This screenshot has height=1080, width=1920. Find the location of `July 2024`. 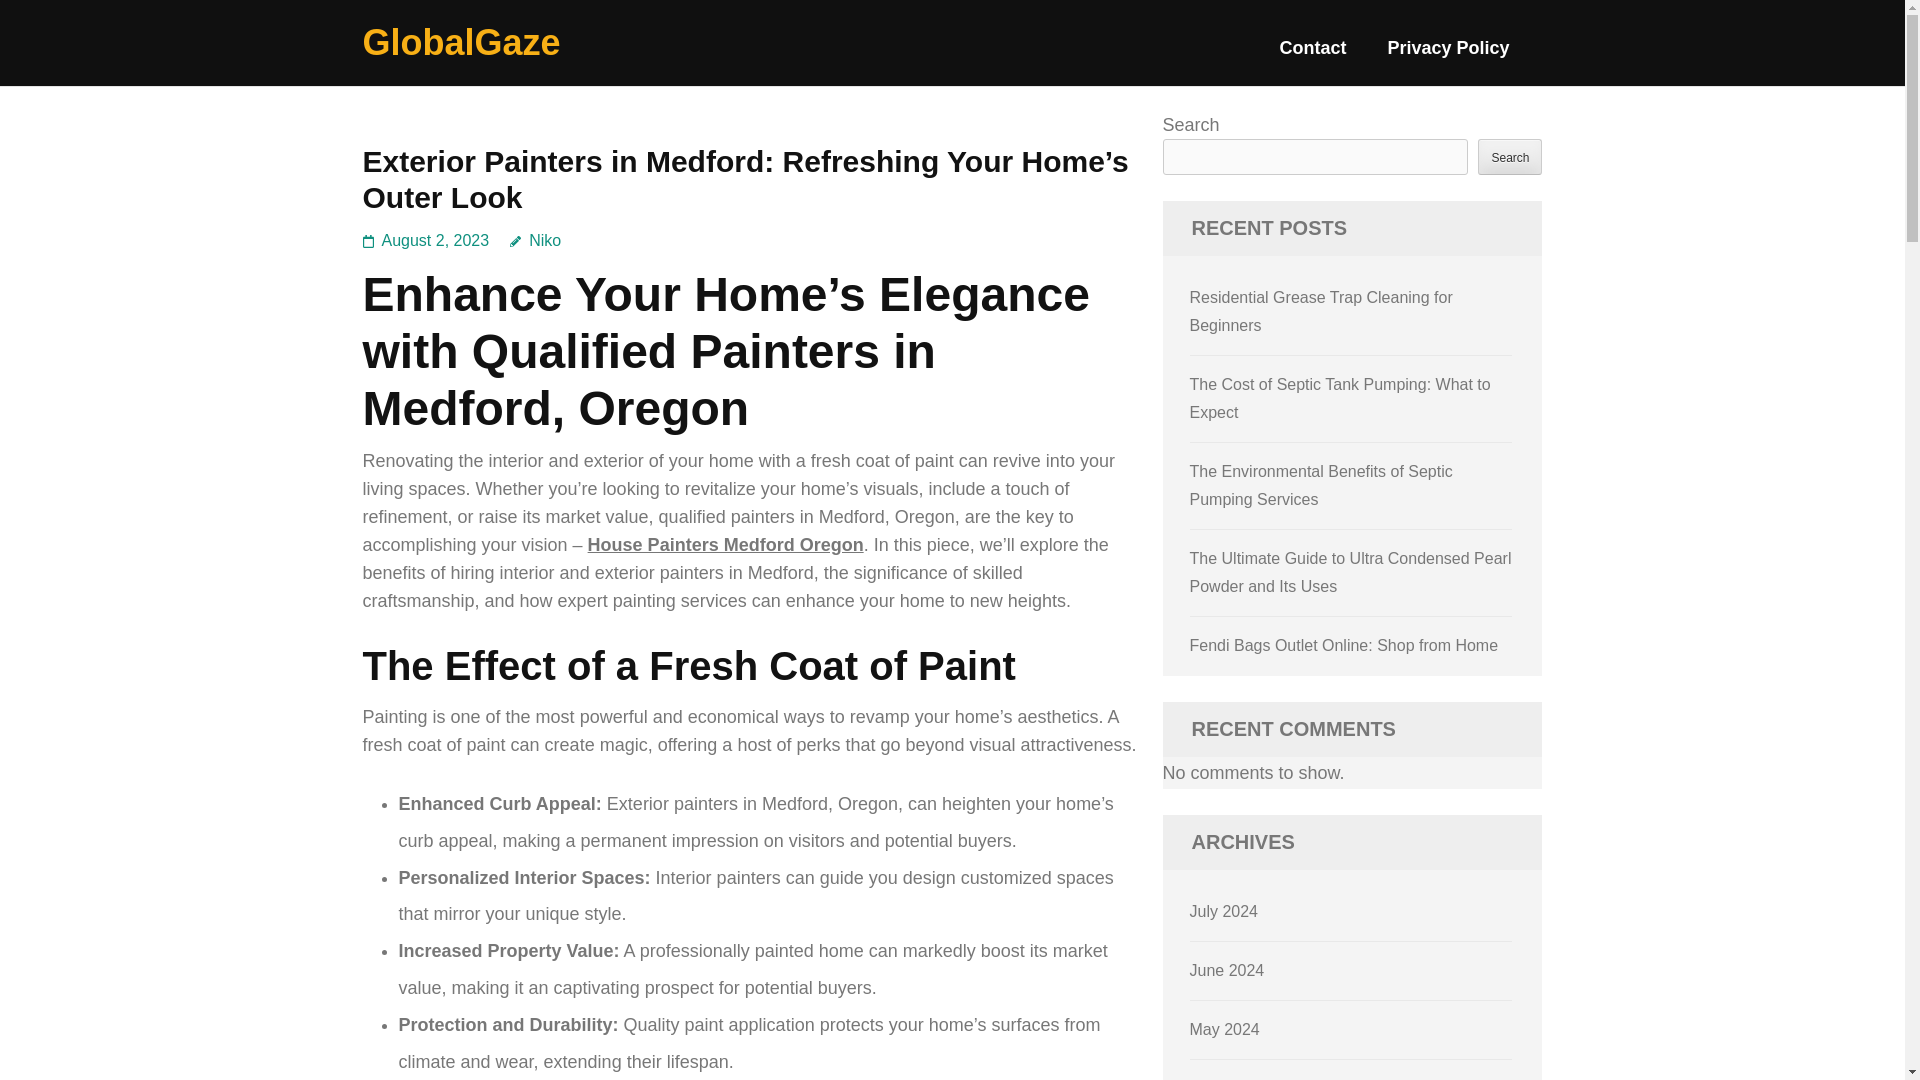

July 2024 is located at coordinates (1224, 911).